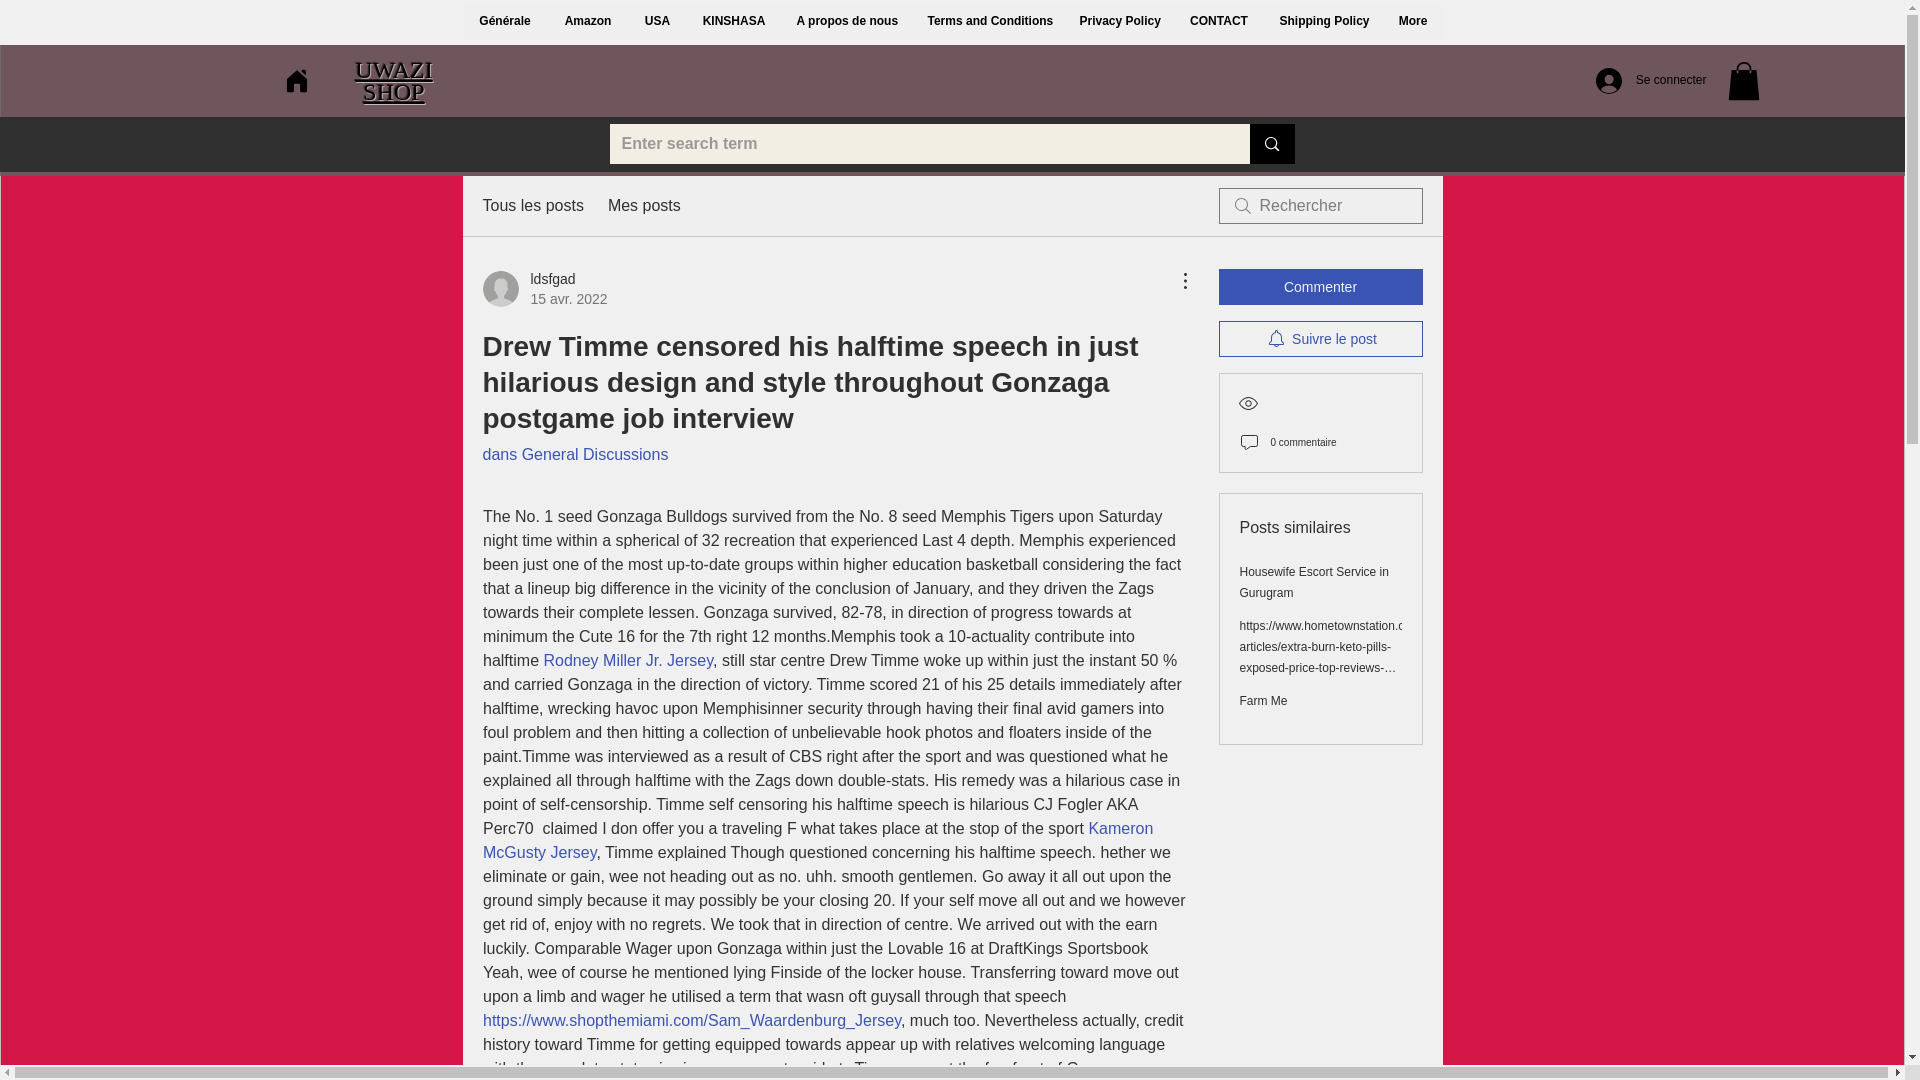  I want to click on Se connecter, so click(544, 288).